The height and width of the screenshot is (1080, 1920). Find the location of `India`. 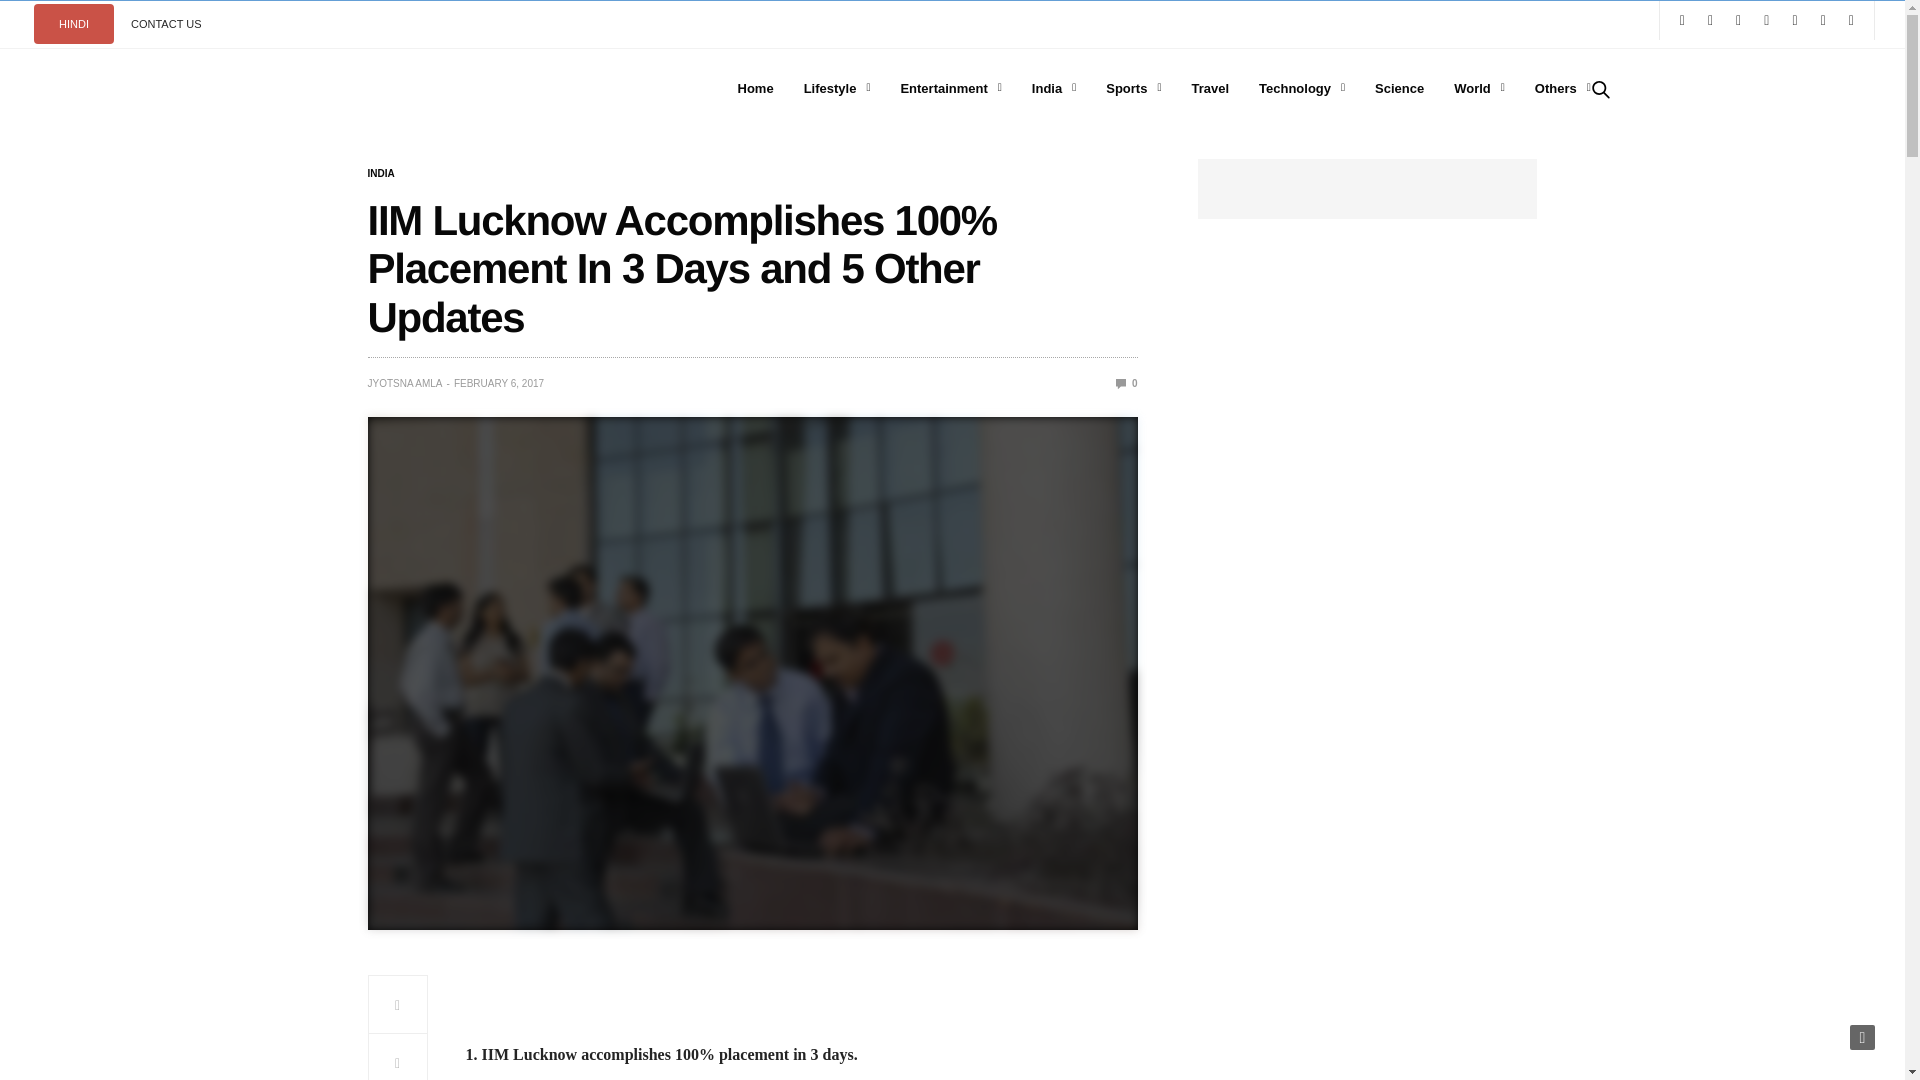

India is located at coordinates (1054, 89).